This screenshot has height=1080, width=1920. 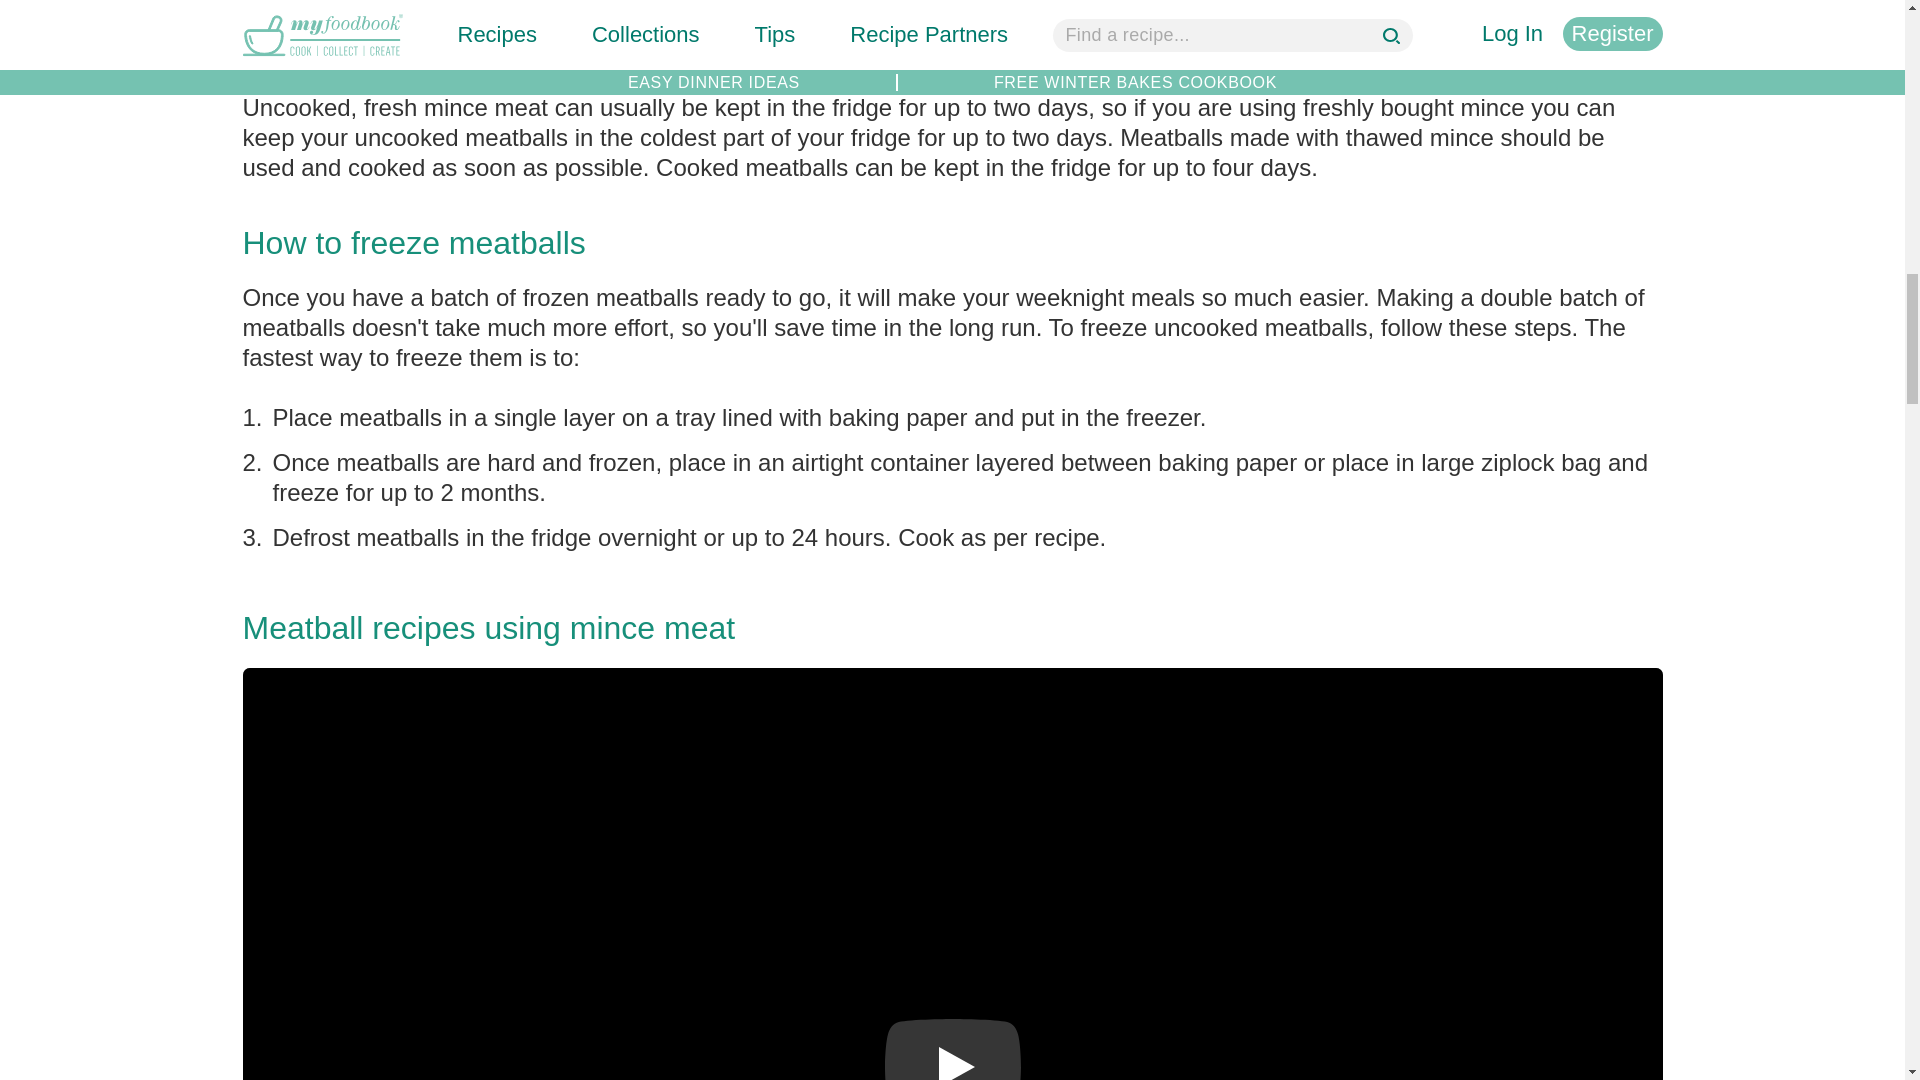 What do you see at coordinates (951, 1050) in the screenshot?
I see `Play: Chicken Meatballs in a Creamy Mushroom Sauce` at bounding box center [951, 1050].